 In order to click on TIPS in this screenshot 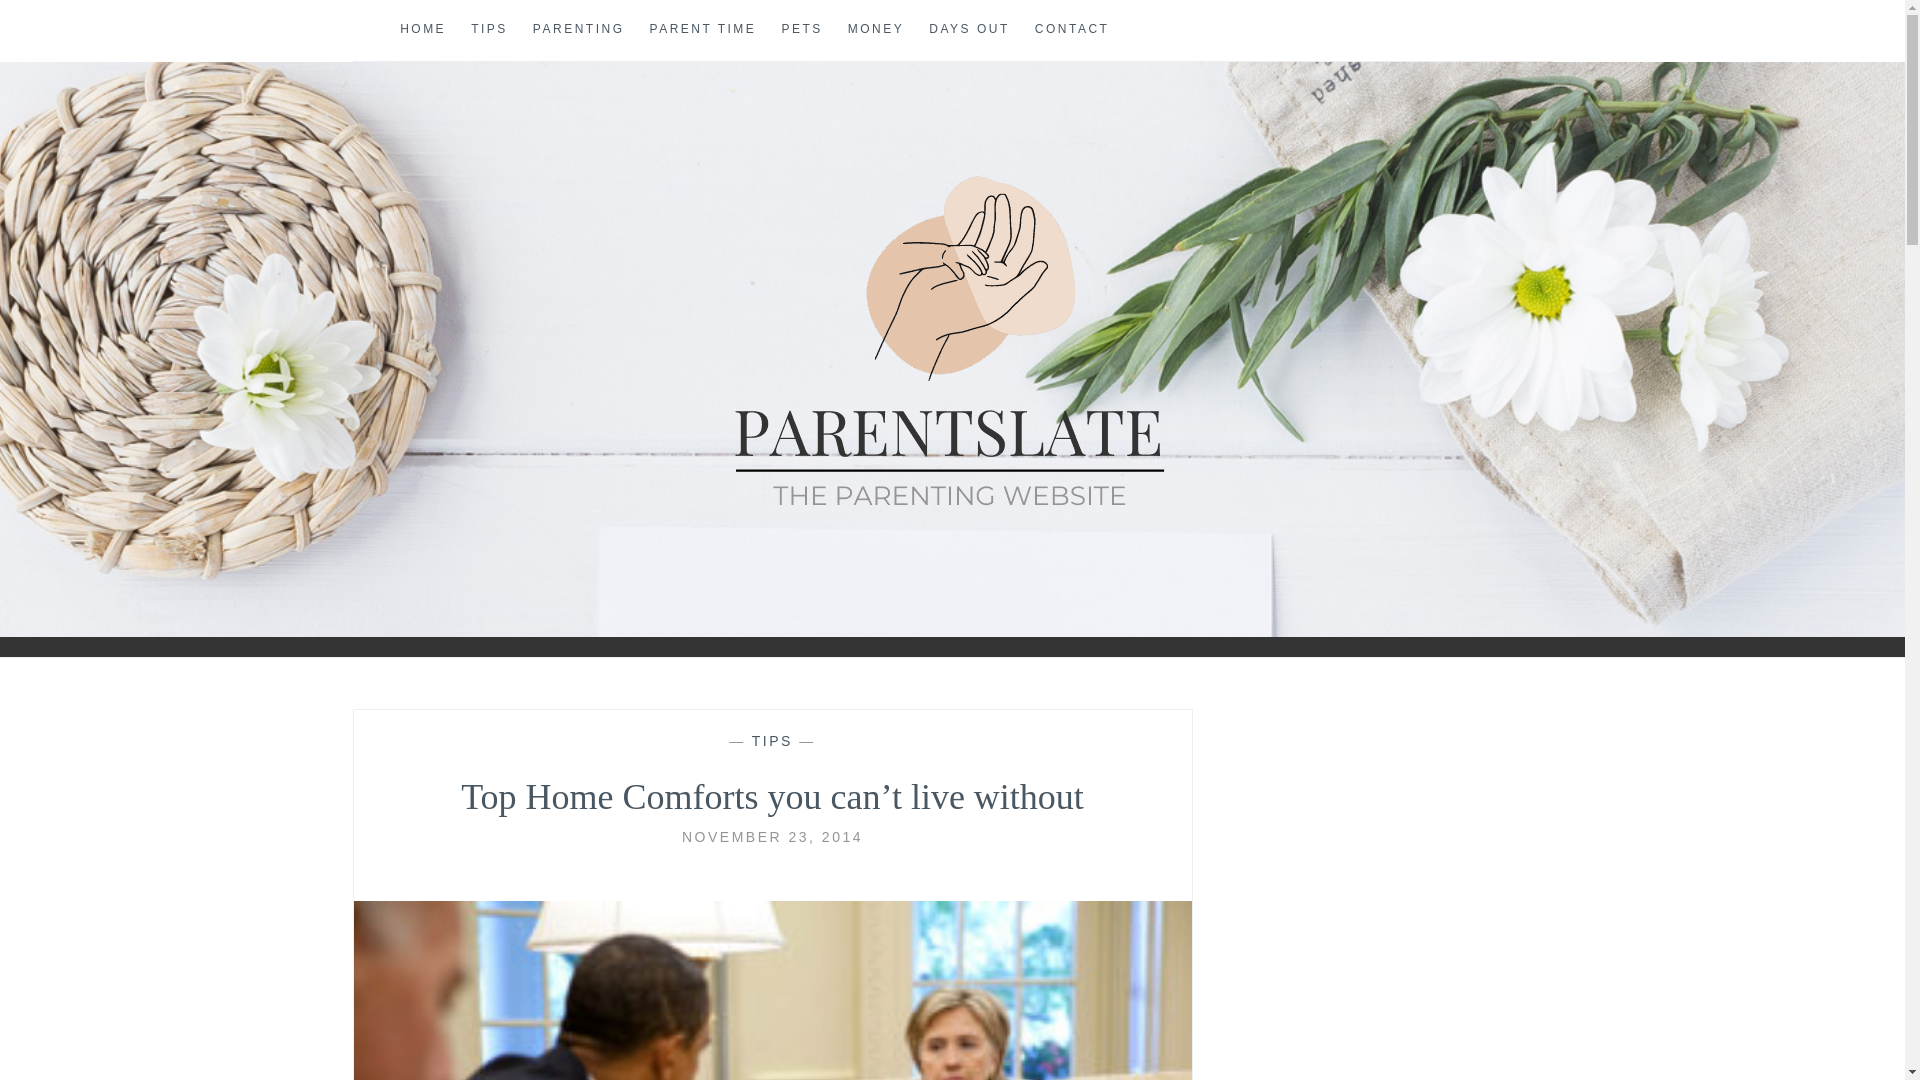, I will do `click(772, 741)`.